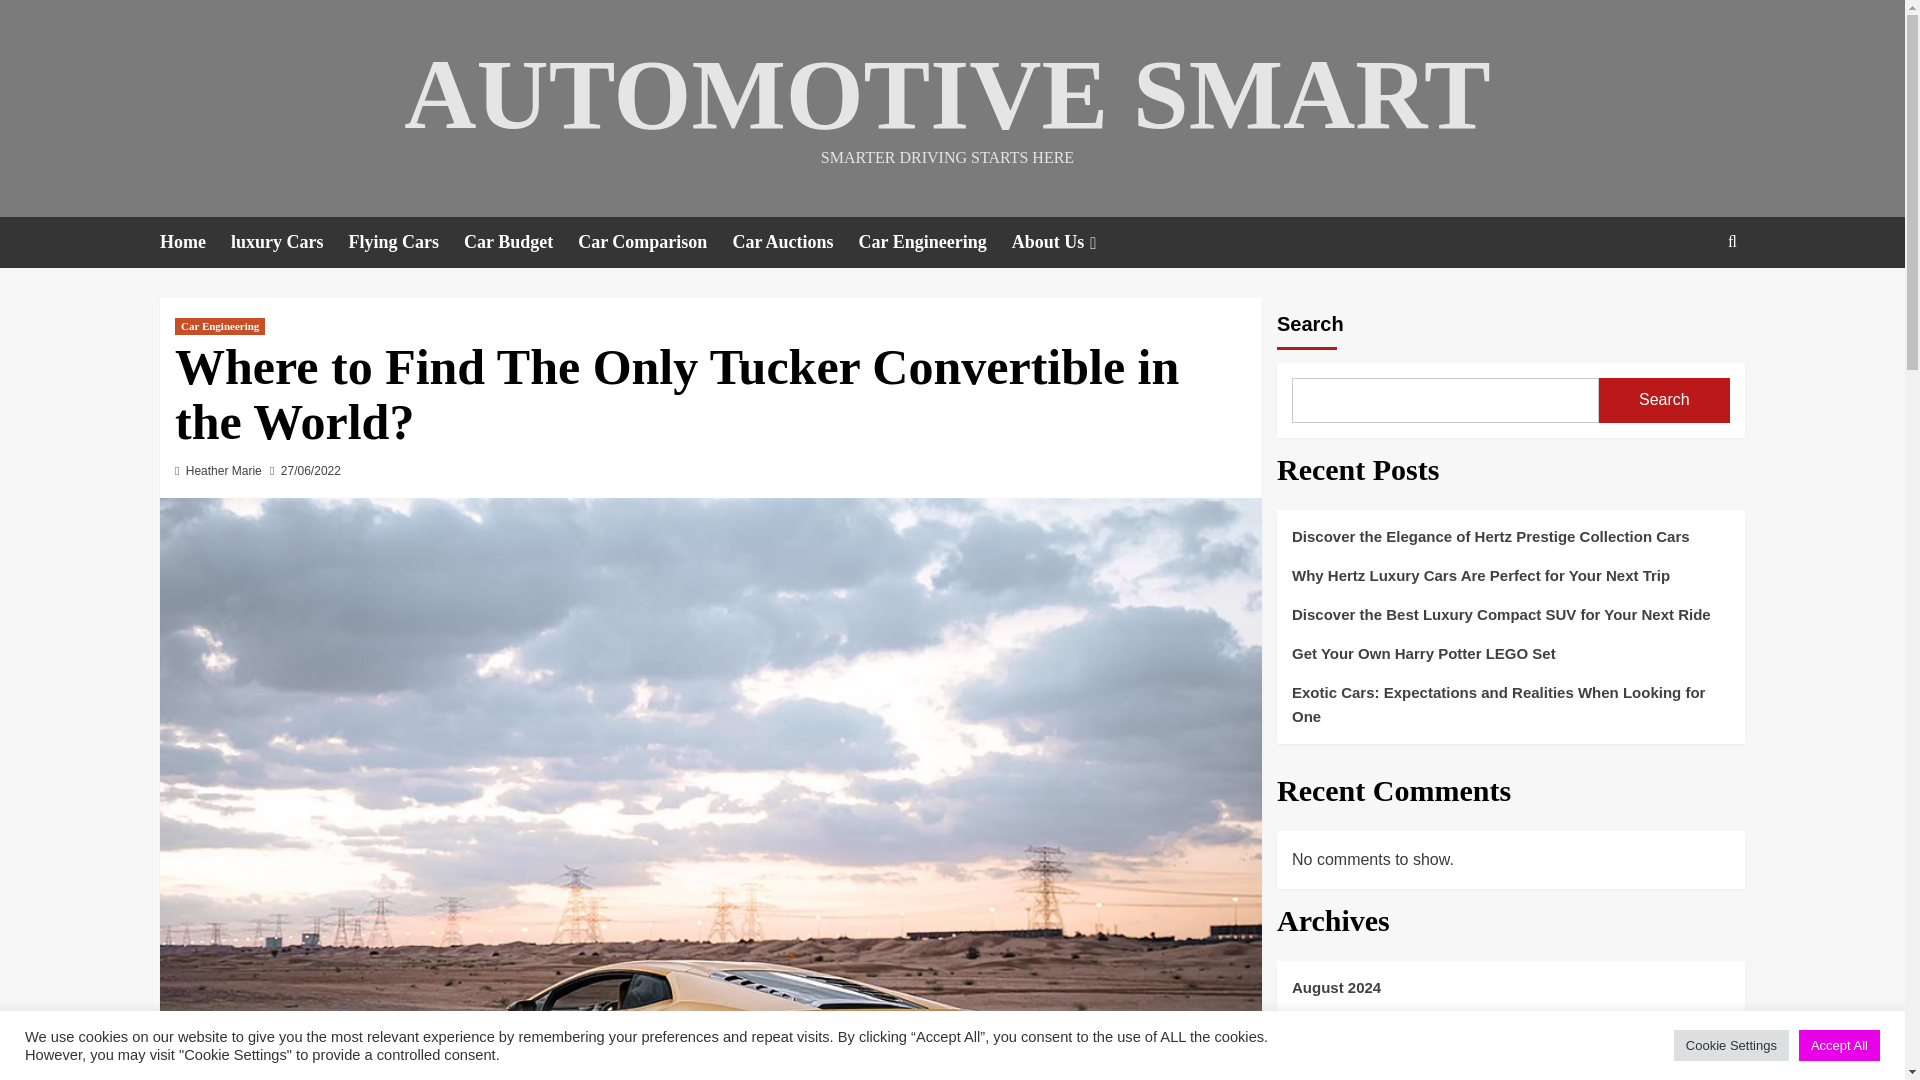 The height and width of the screenshot is (1080, 1920). Describe the element at coordinates (654, 242) in the screenshot. I see `Car Comparison` at that location.